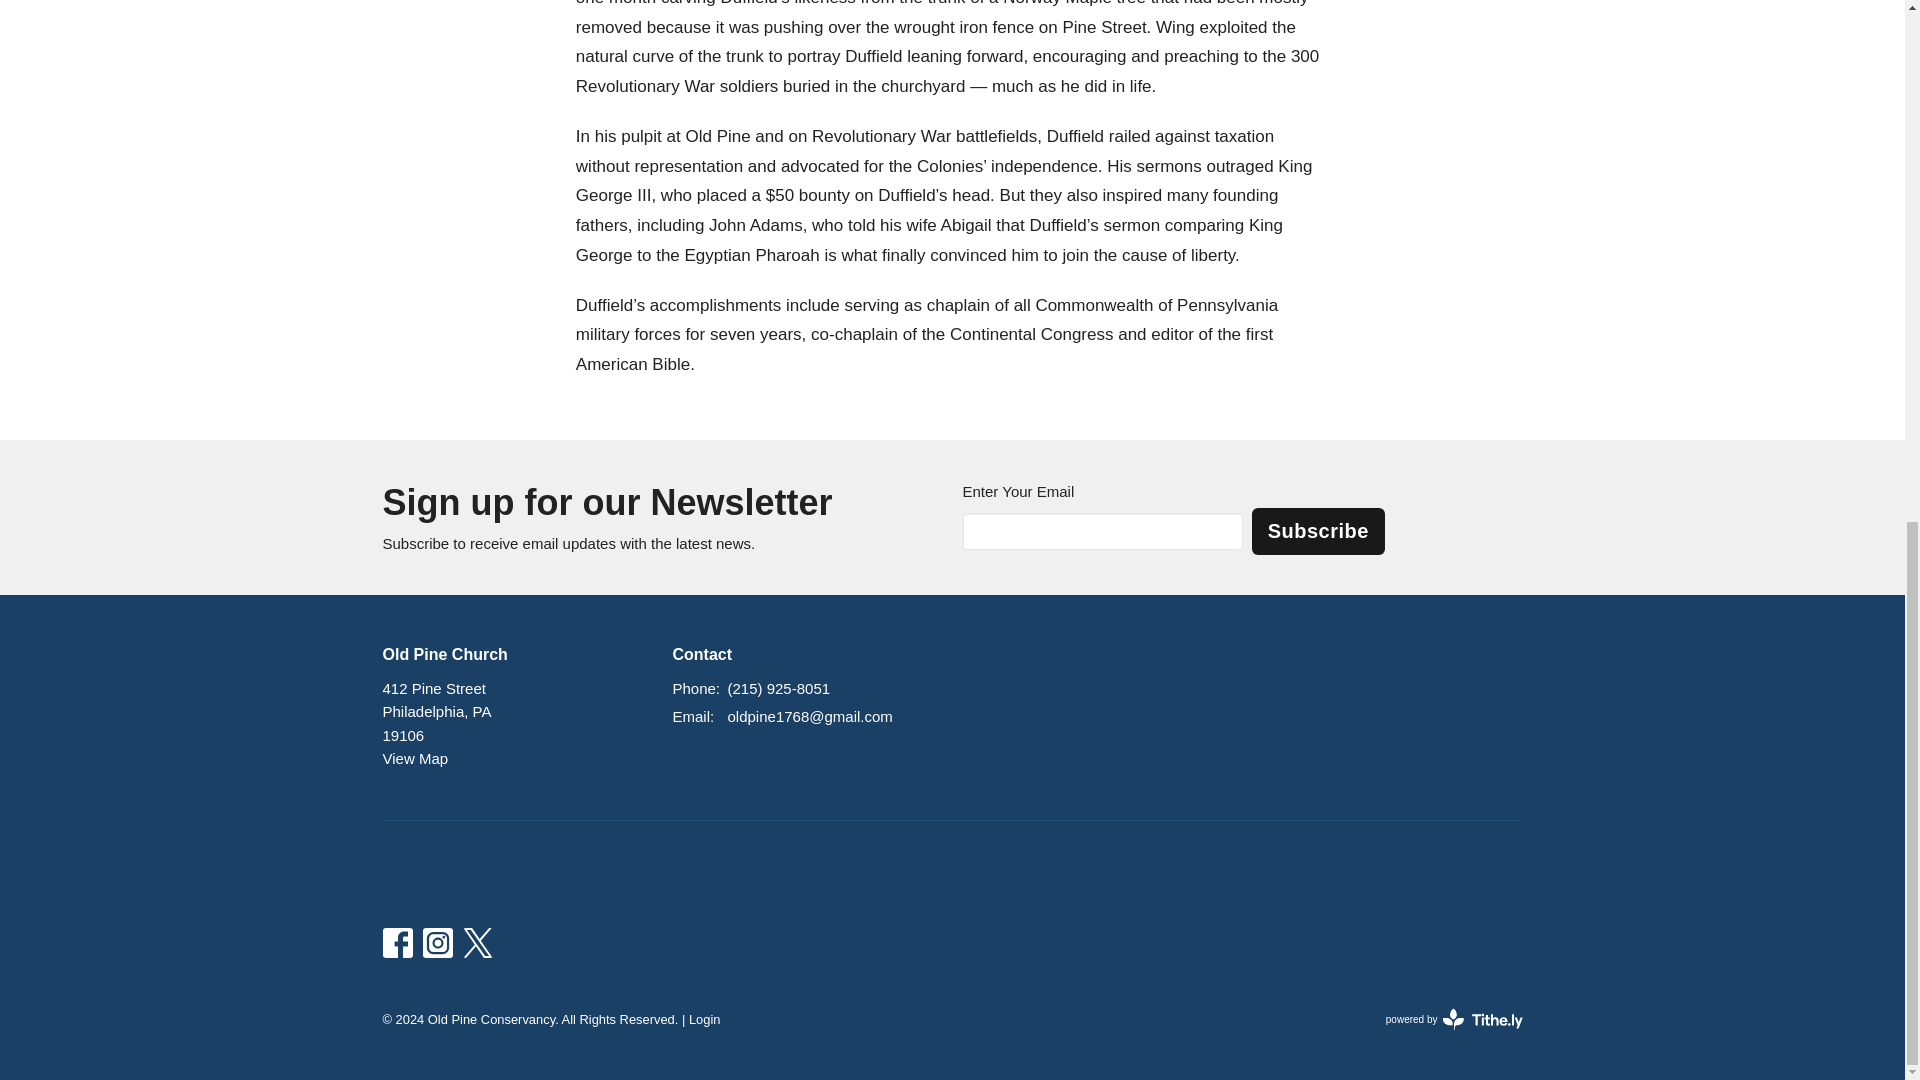 The image size is (1920, 1080). What do you see at coordinates (705, 1019) in the screenshot?
I see `Subscribe` at bounding box center [705, 1019].